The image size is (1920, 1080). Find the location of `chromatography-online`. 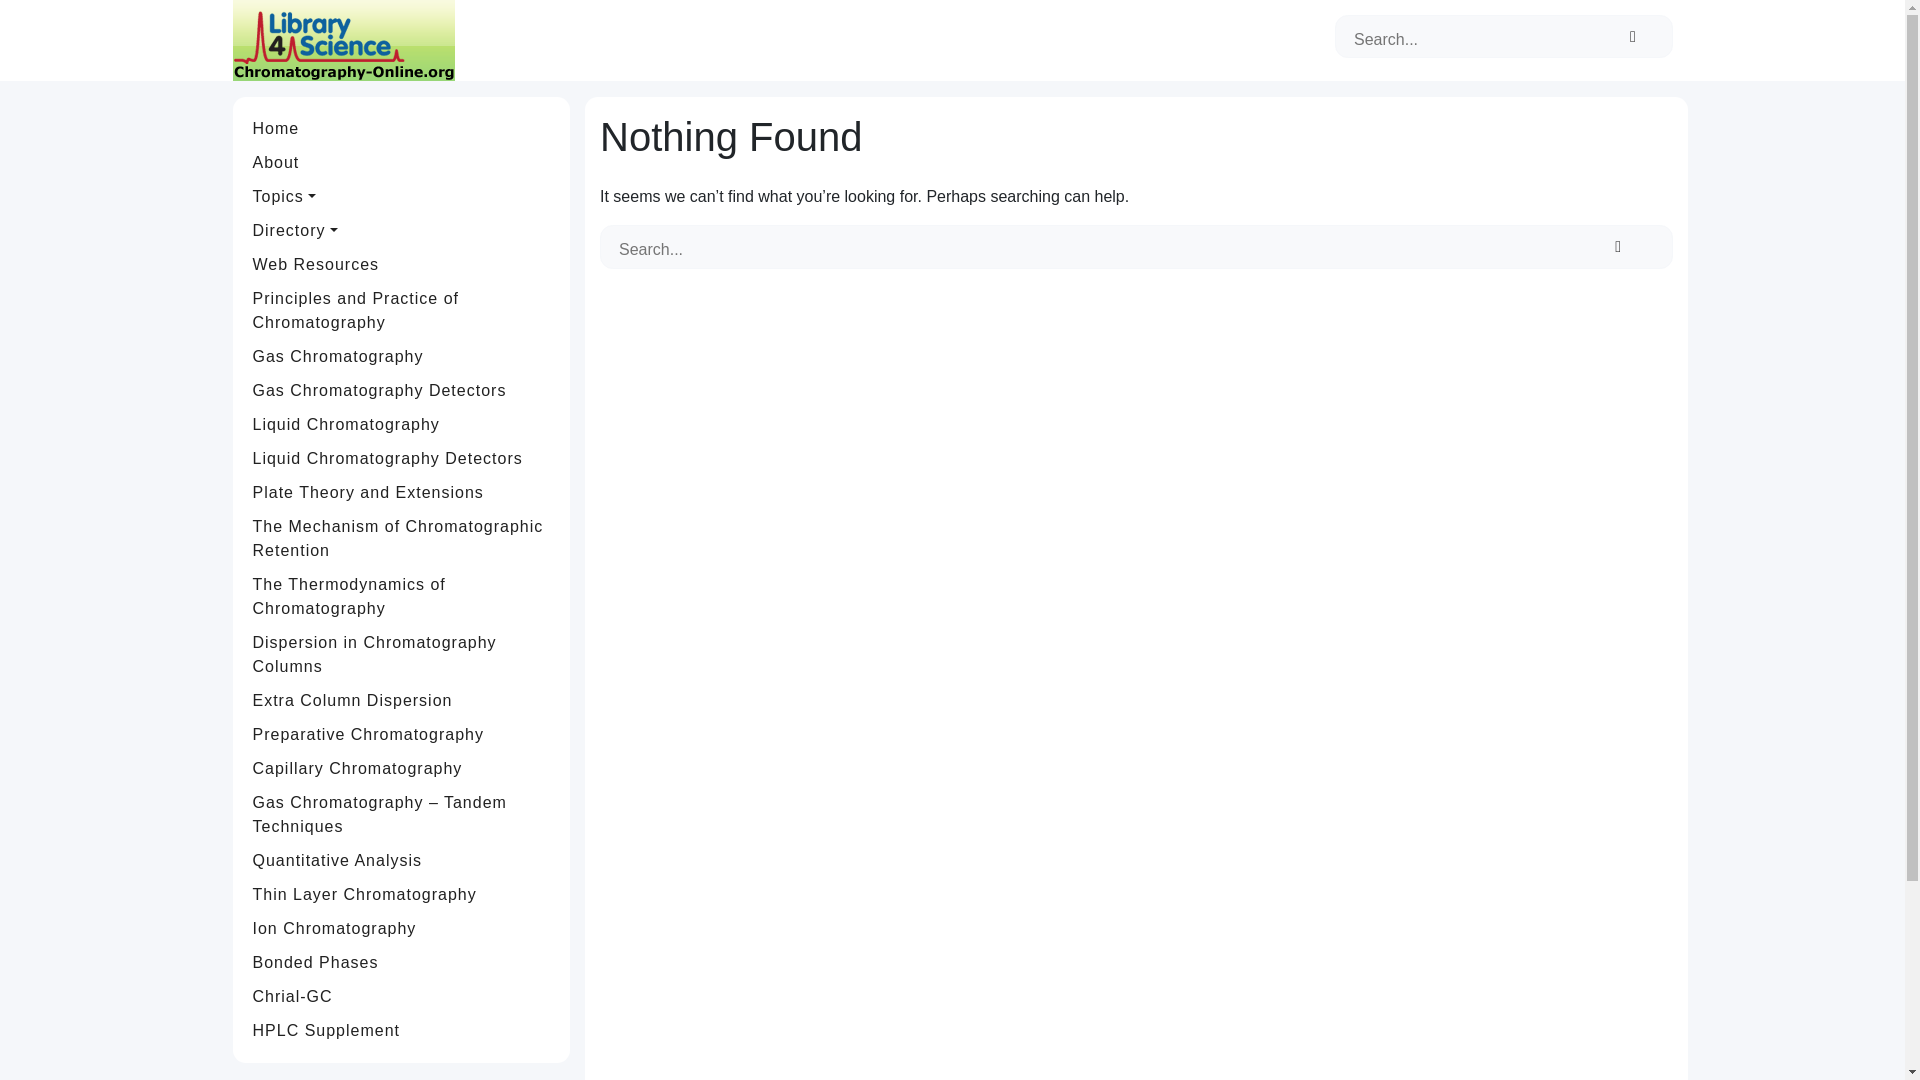

chromatography-online is located at coordinates (342, 39).